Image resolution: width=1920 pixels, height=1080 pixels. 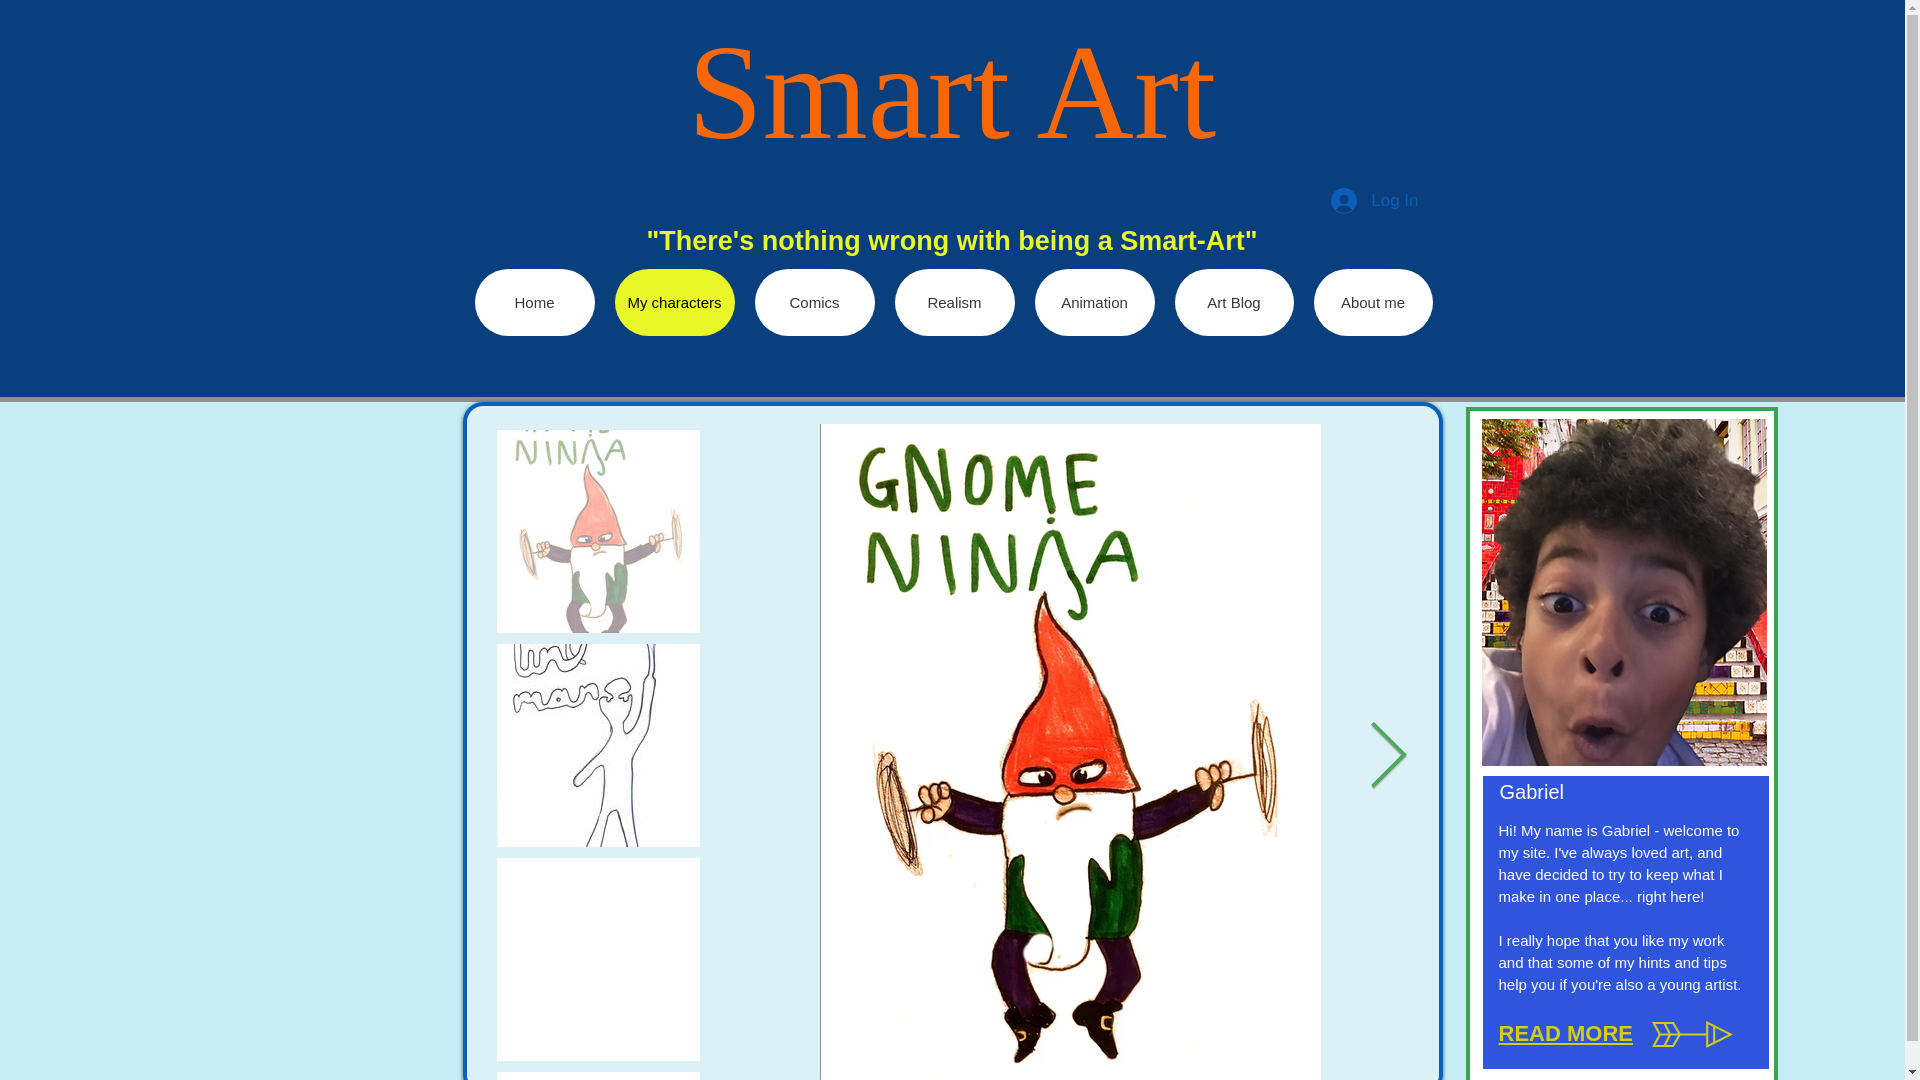 I want to click on Realism, so click(x=954, y=302).